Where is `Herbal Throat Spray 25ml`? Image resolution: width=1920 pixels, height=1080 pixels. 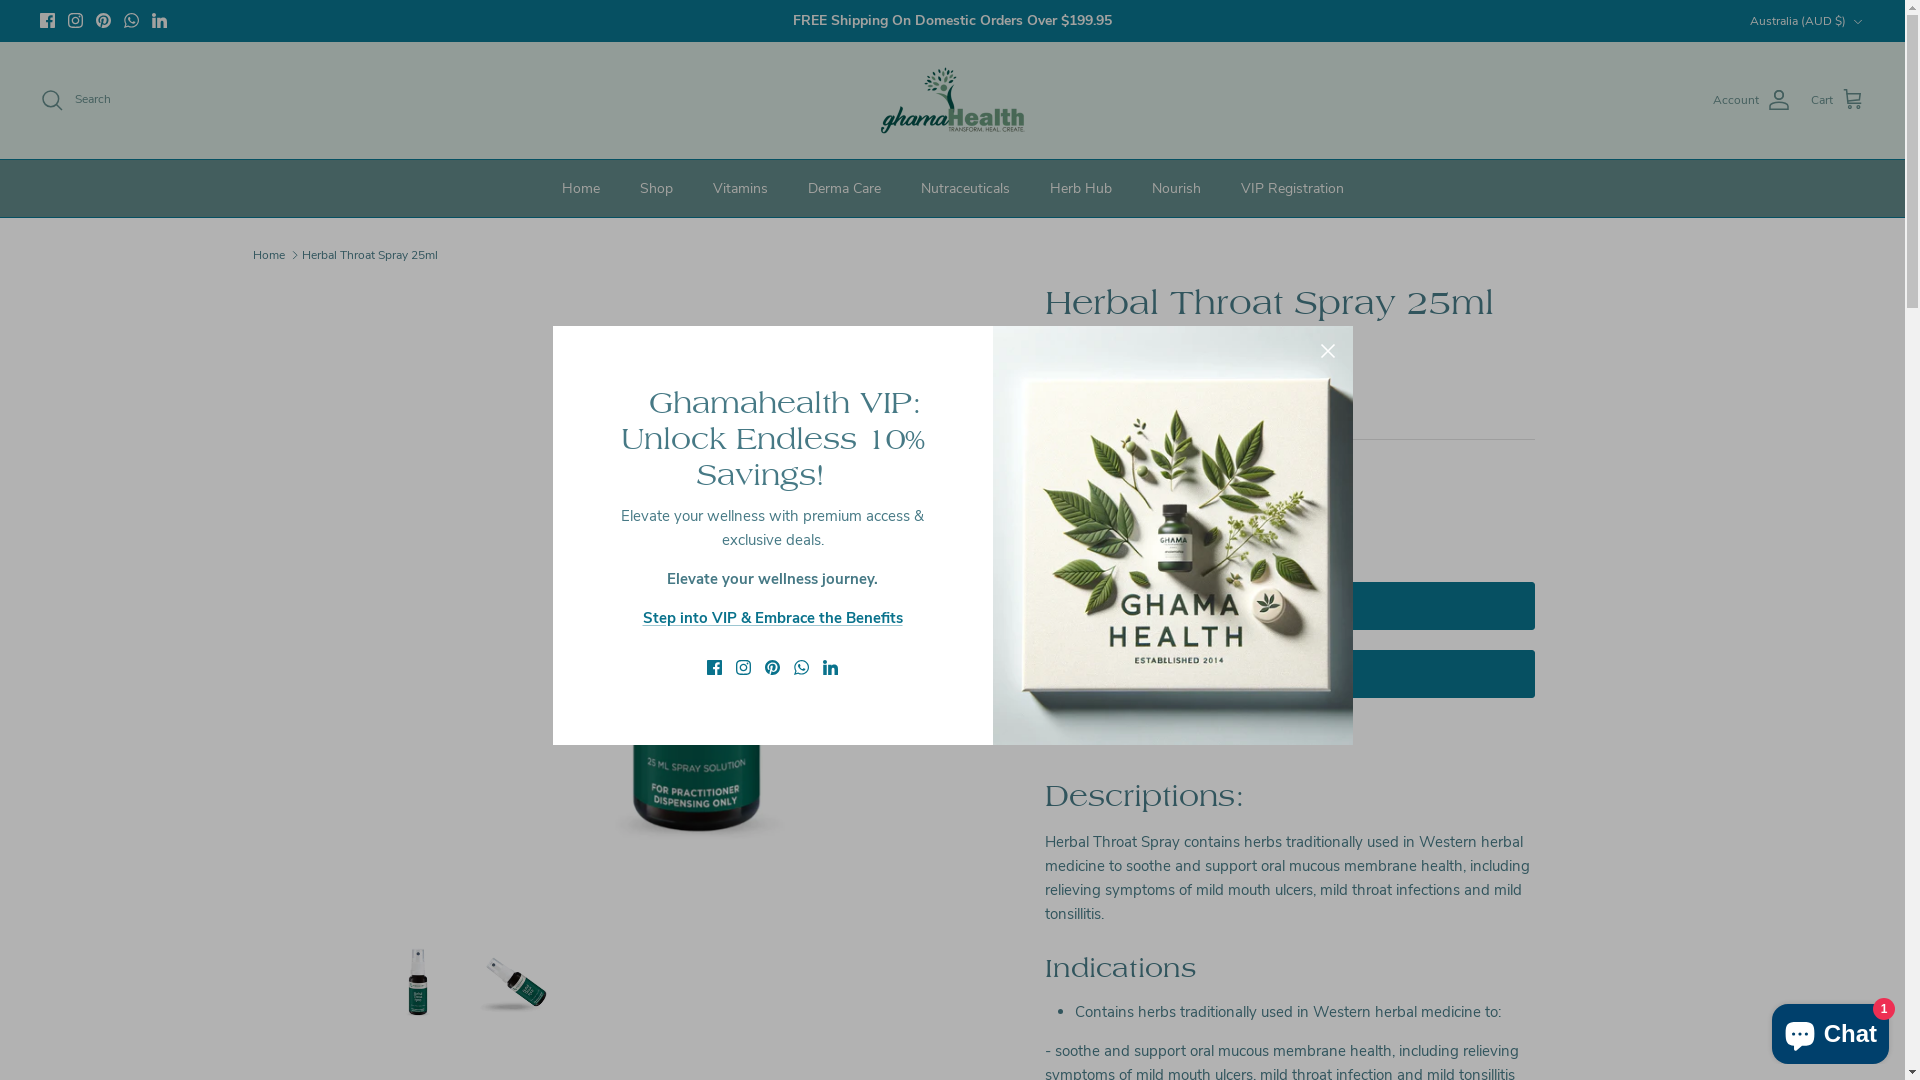
Herbal Throat Spray 25ml is located at coordinates (370, 255).